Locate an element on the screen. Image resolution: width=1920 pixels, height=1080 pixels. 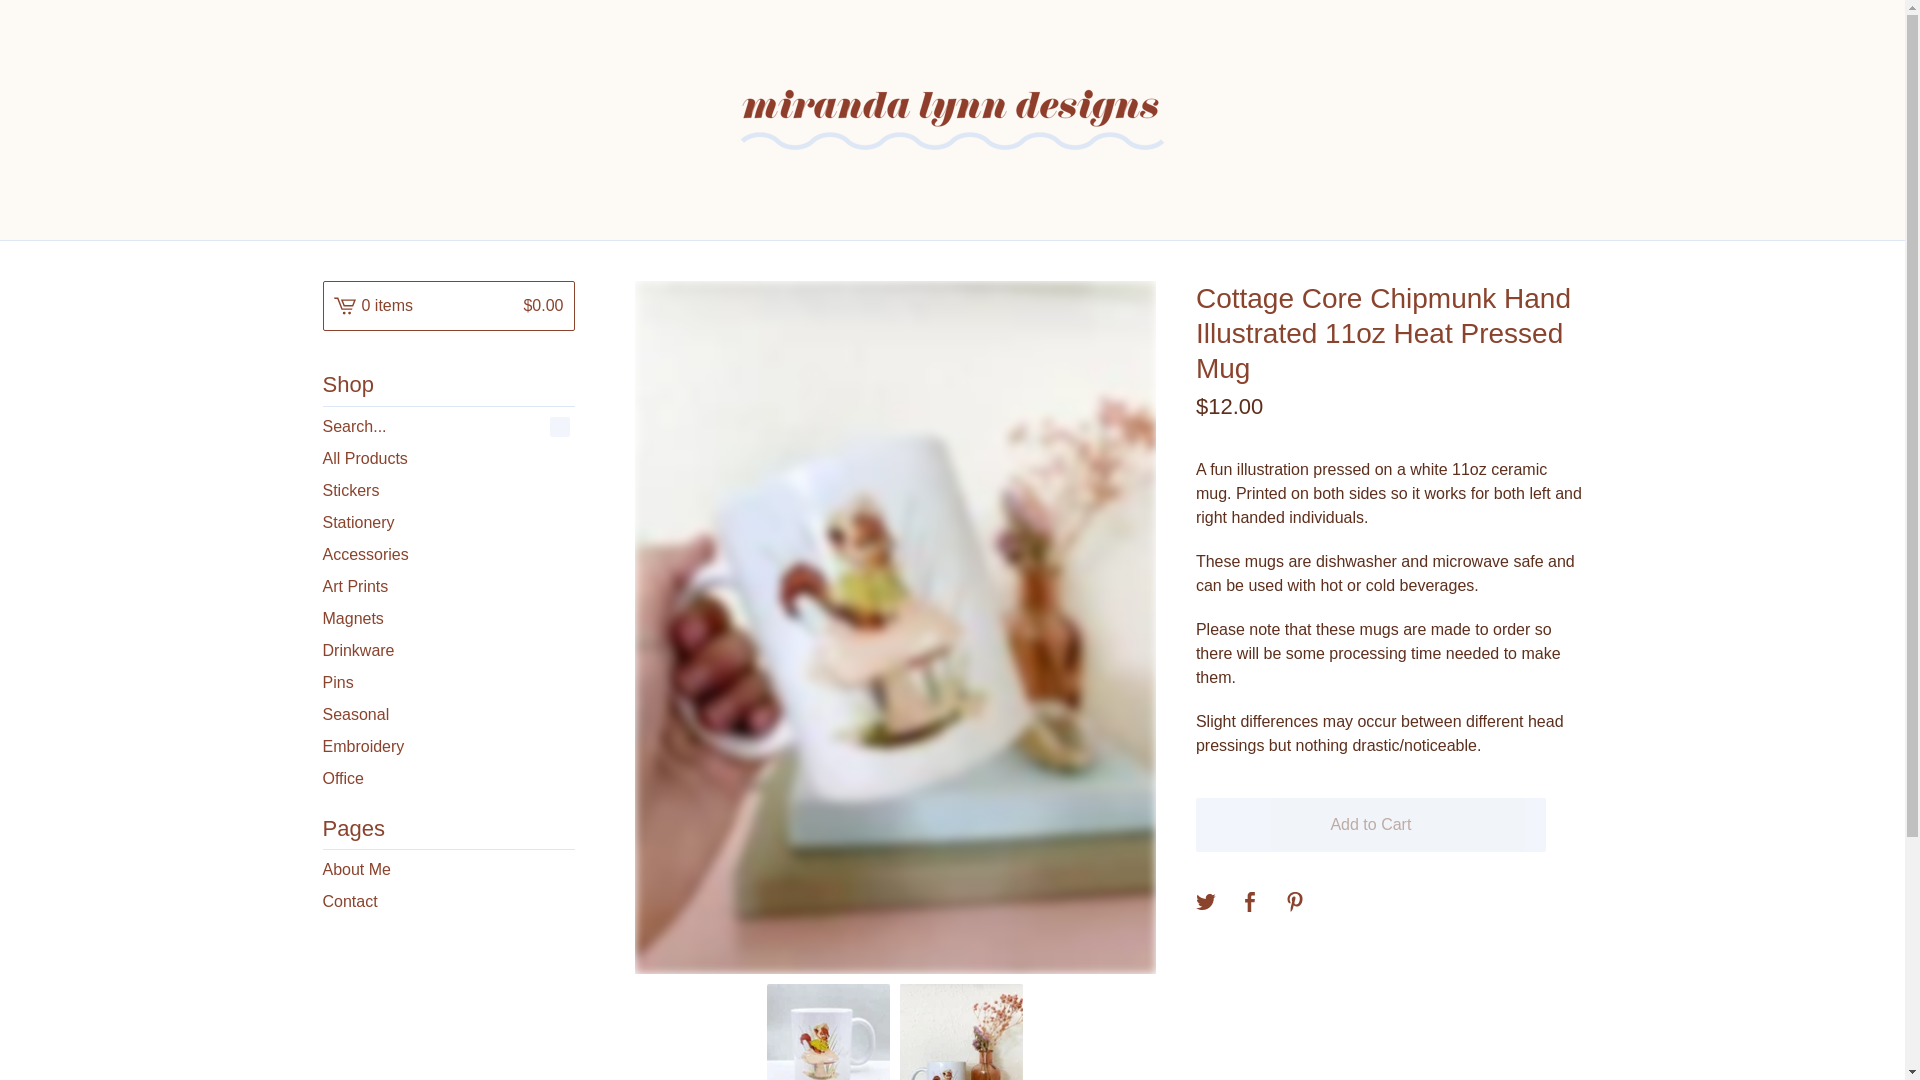
Miranda Lynn is located at coordinates (952, 120).